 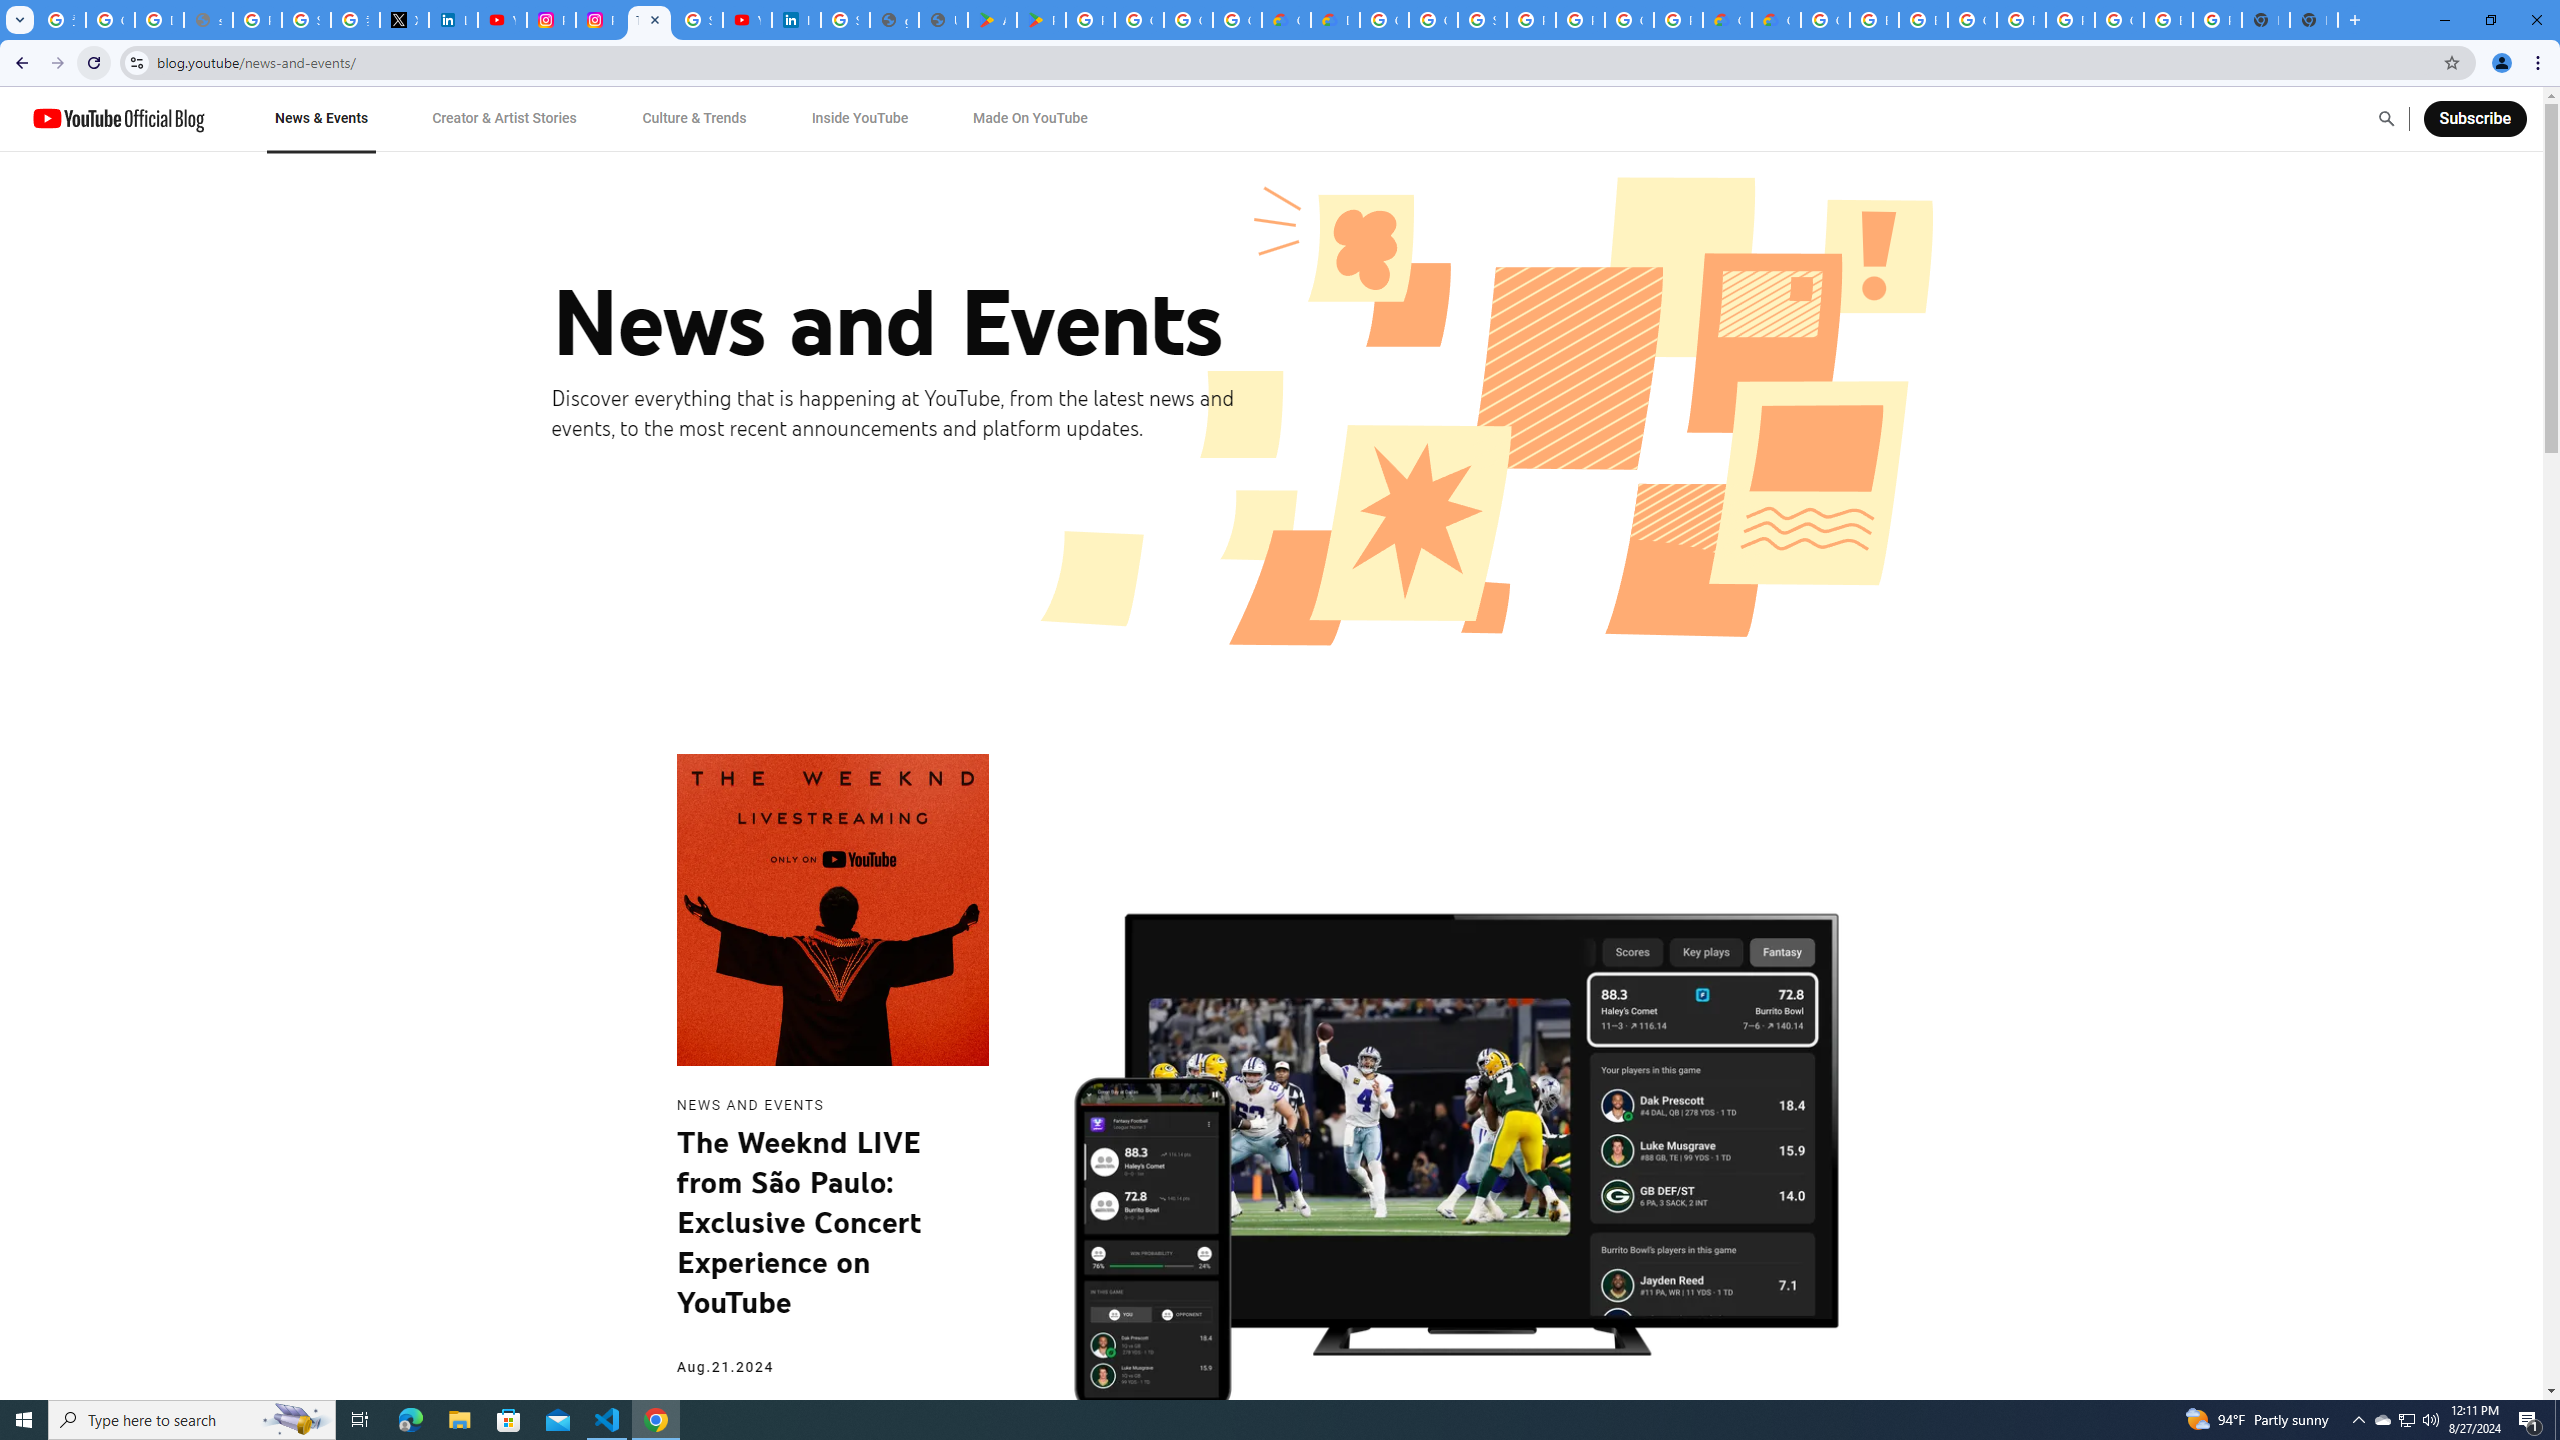 I want to click on Google Cloud Platform, so click(x=1825, y=20).